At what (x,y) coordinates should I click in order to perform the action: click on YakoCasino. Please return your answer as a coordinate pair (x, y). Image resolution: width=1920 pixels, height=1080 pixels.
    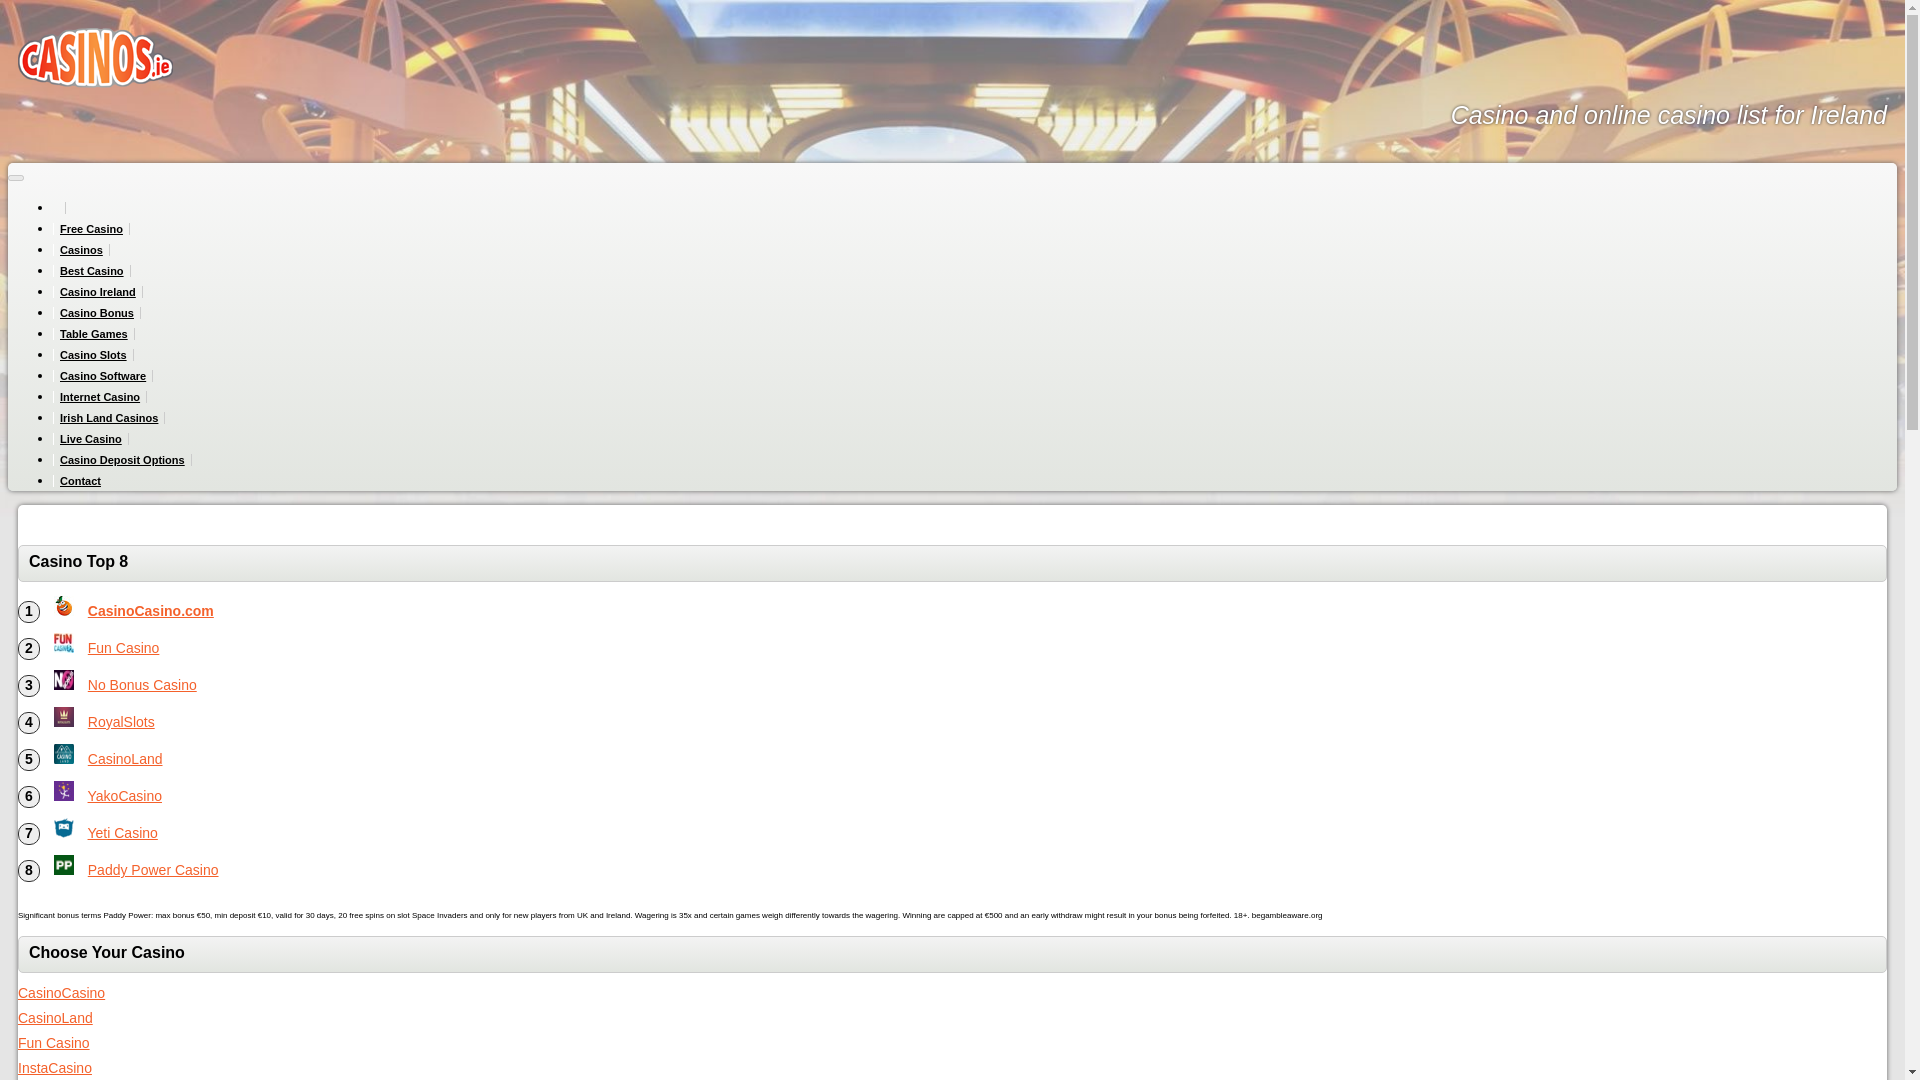
    Looking at the image, I should click on (124, 796).